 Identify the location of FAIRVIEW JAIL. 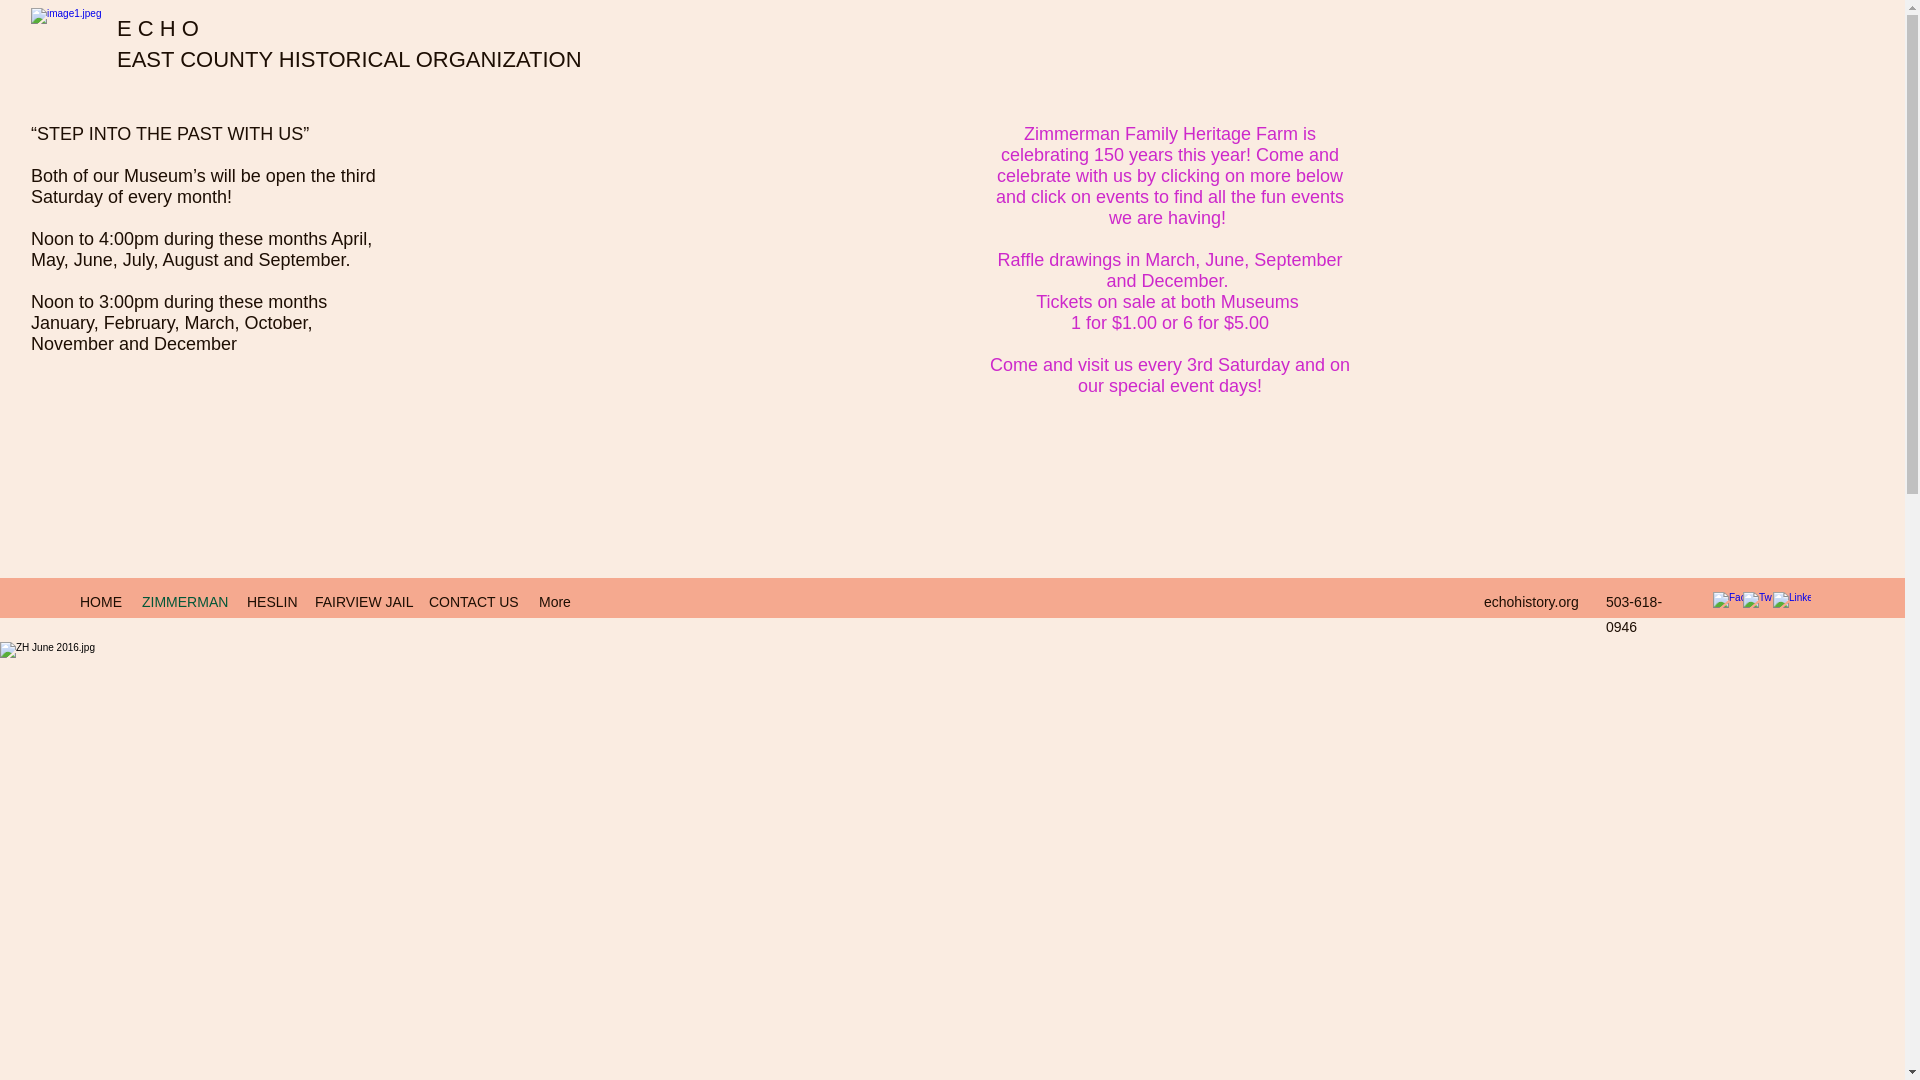
(362, 602).